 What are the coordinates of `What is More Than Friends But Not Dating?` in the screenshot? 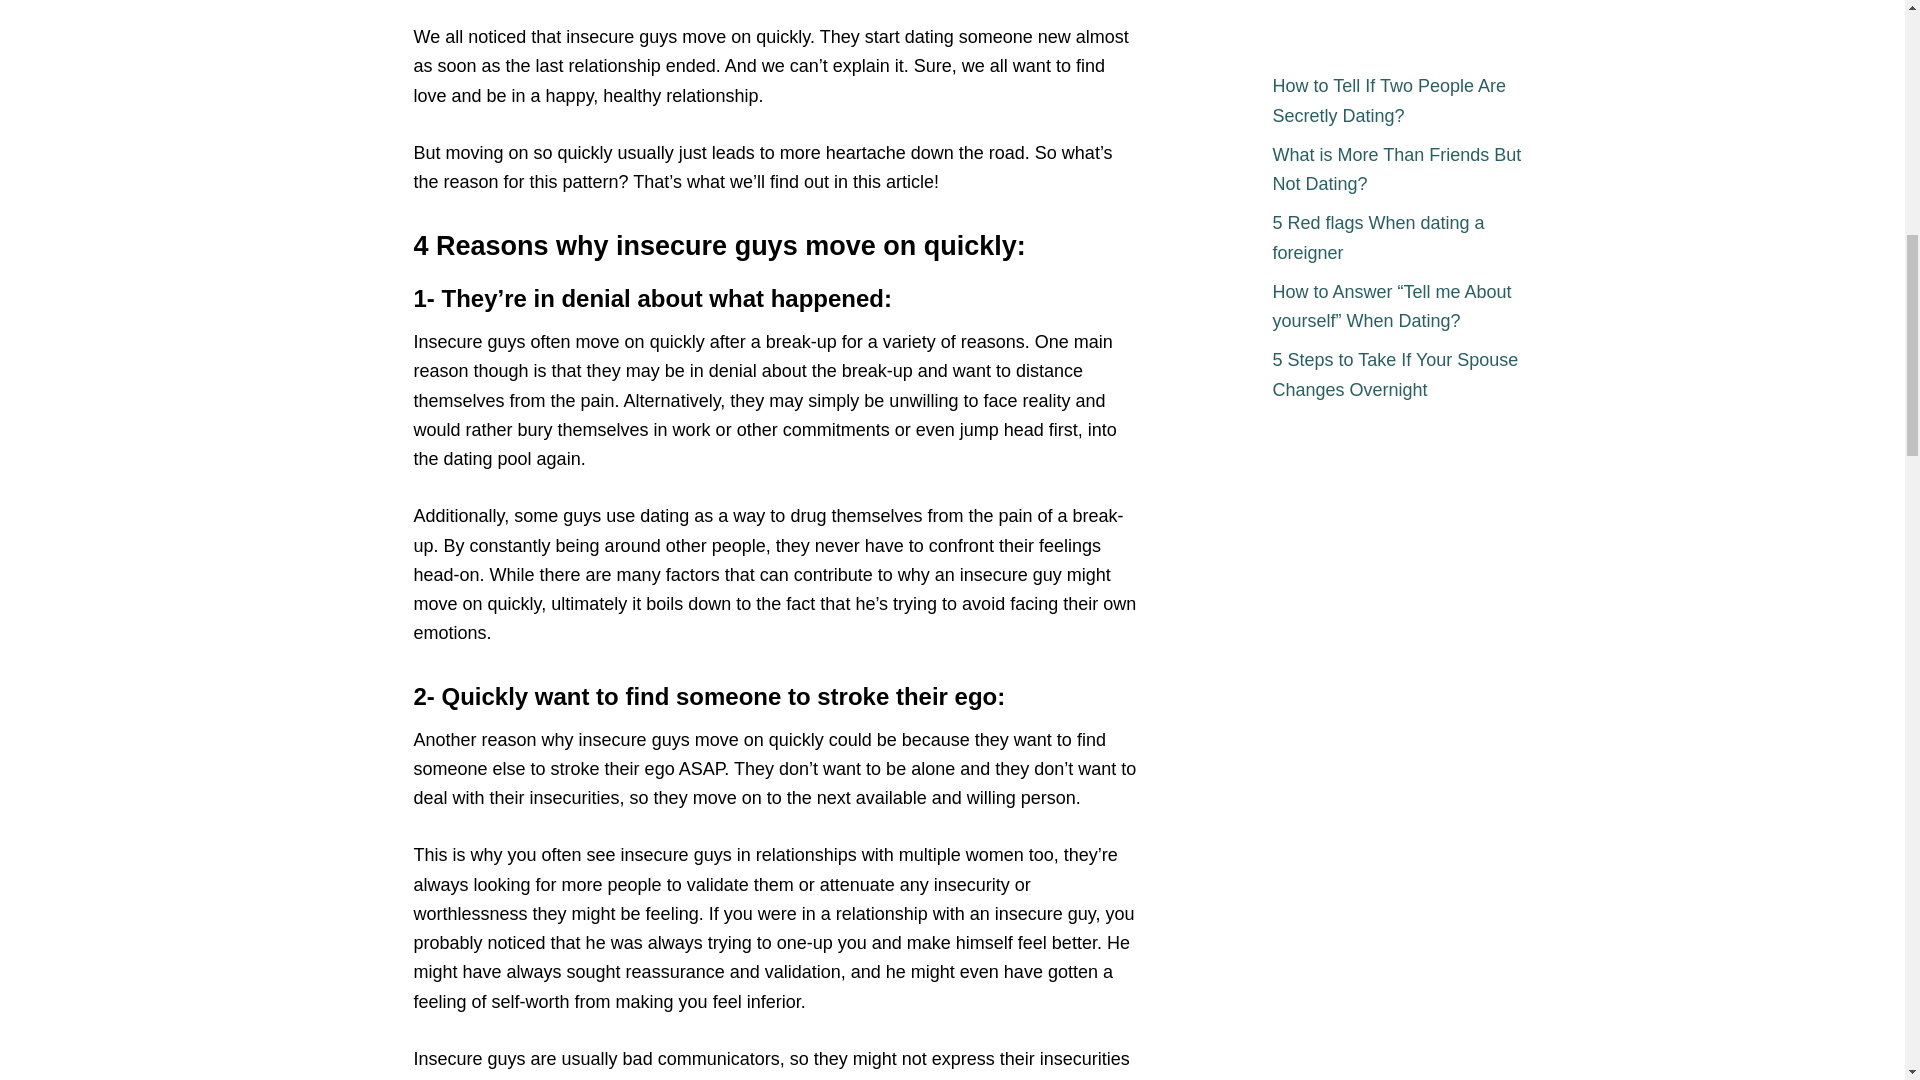 It's located at (1402, 170).